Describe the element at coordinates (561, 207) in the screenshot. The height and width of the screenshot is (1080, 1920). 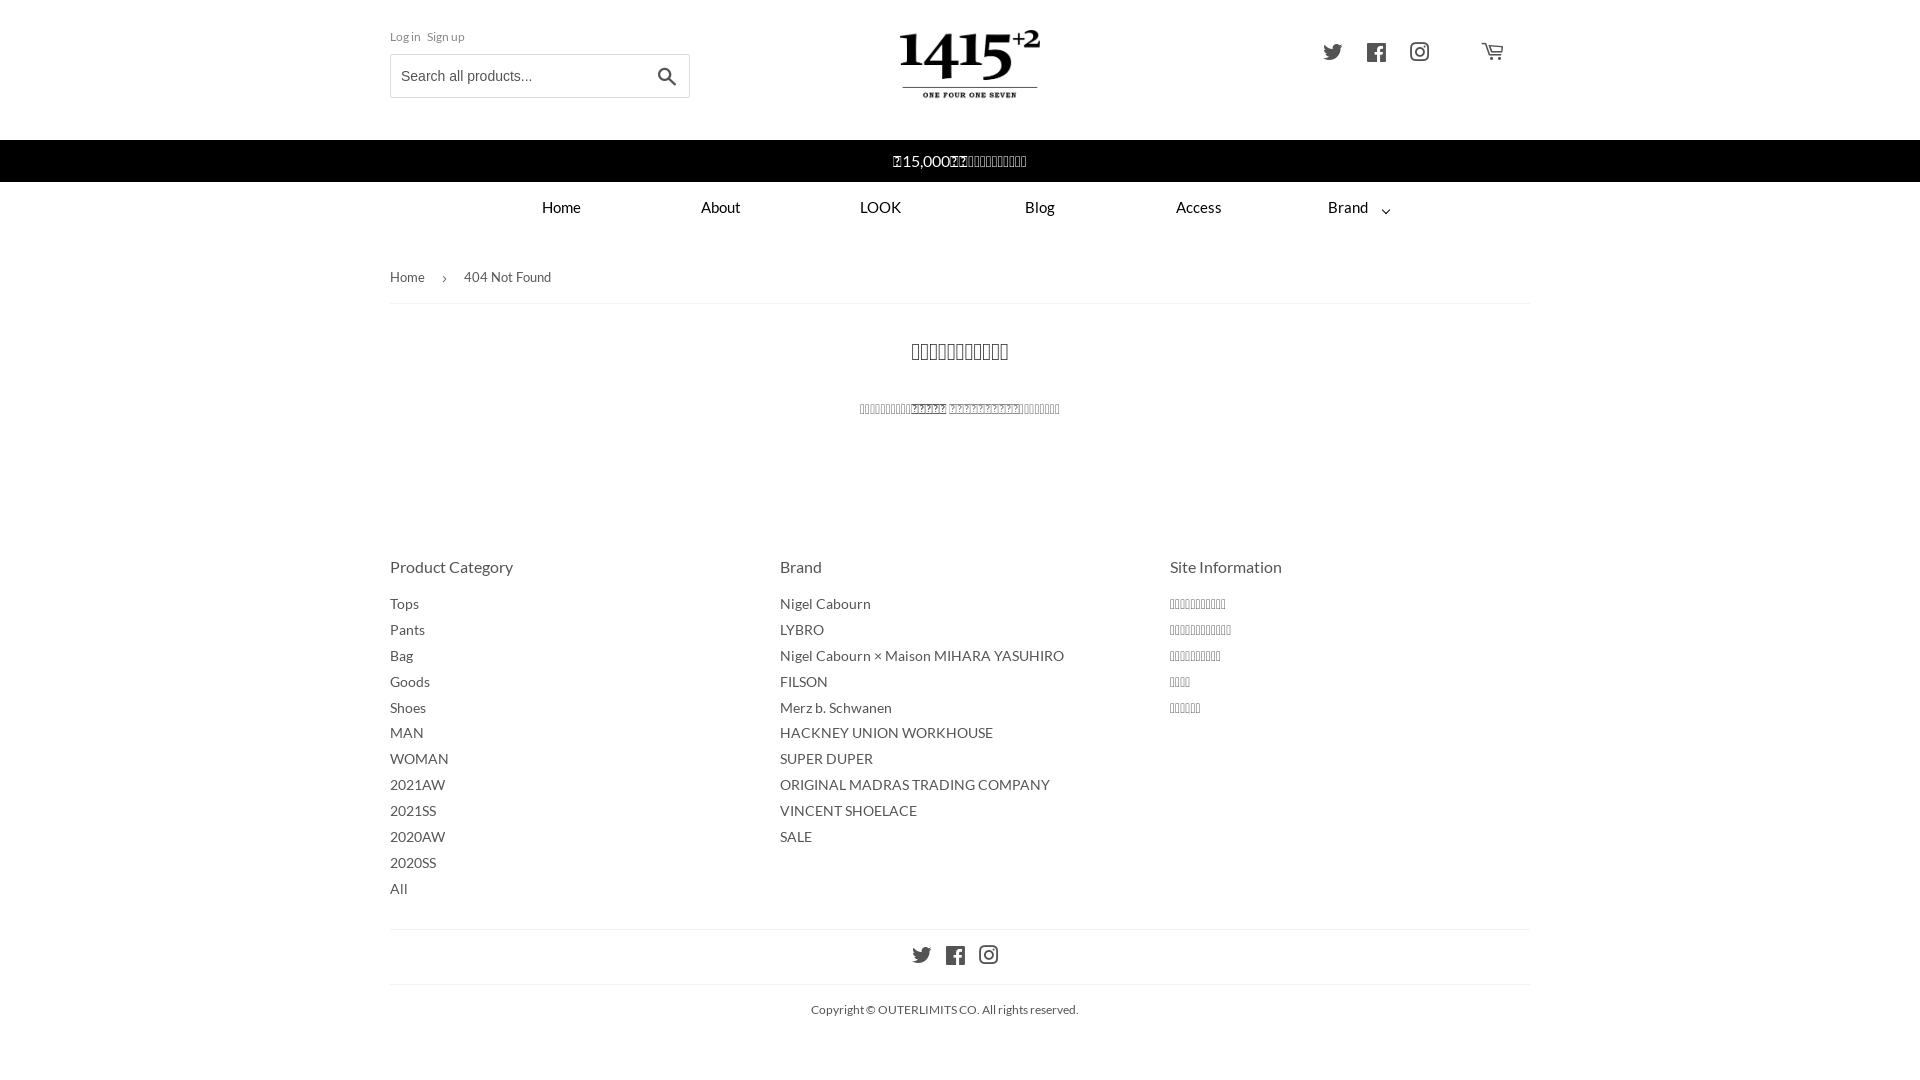
I see `Home` at that location.